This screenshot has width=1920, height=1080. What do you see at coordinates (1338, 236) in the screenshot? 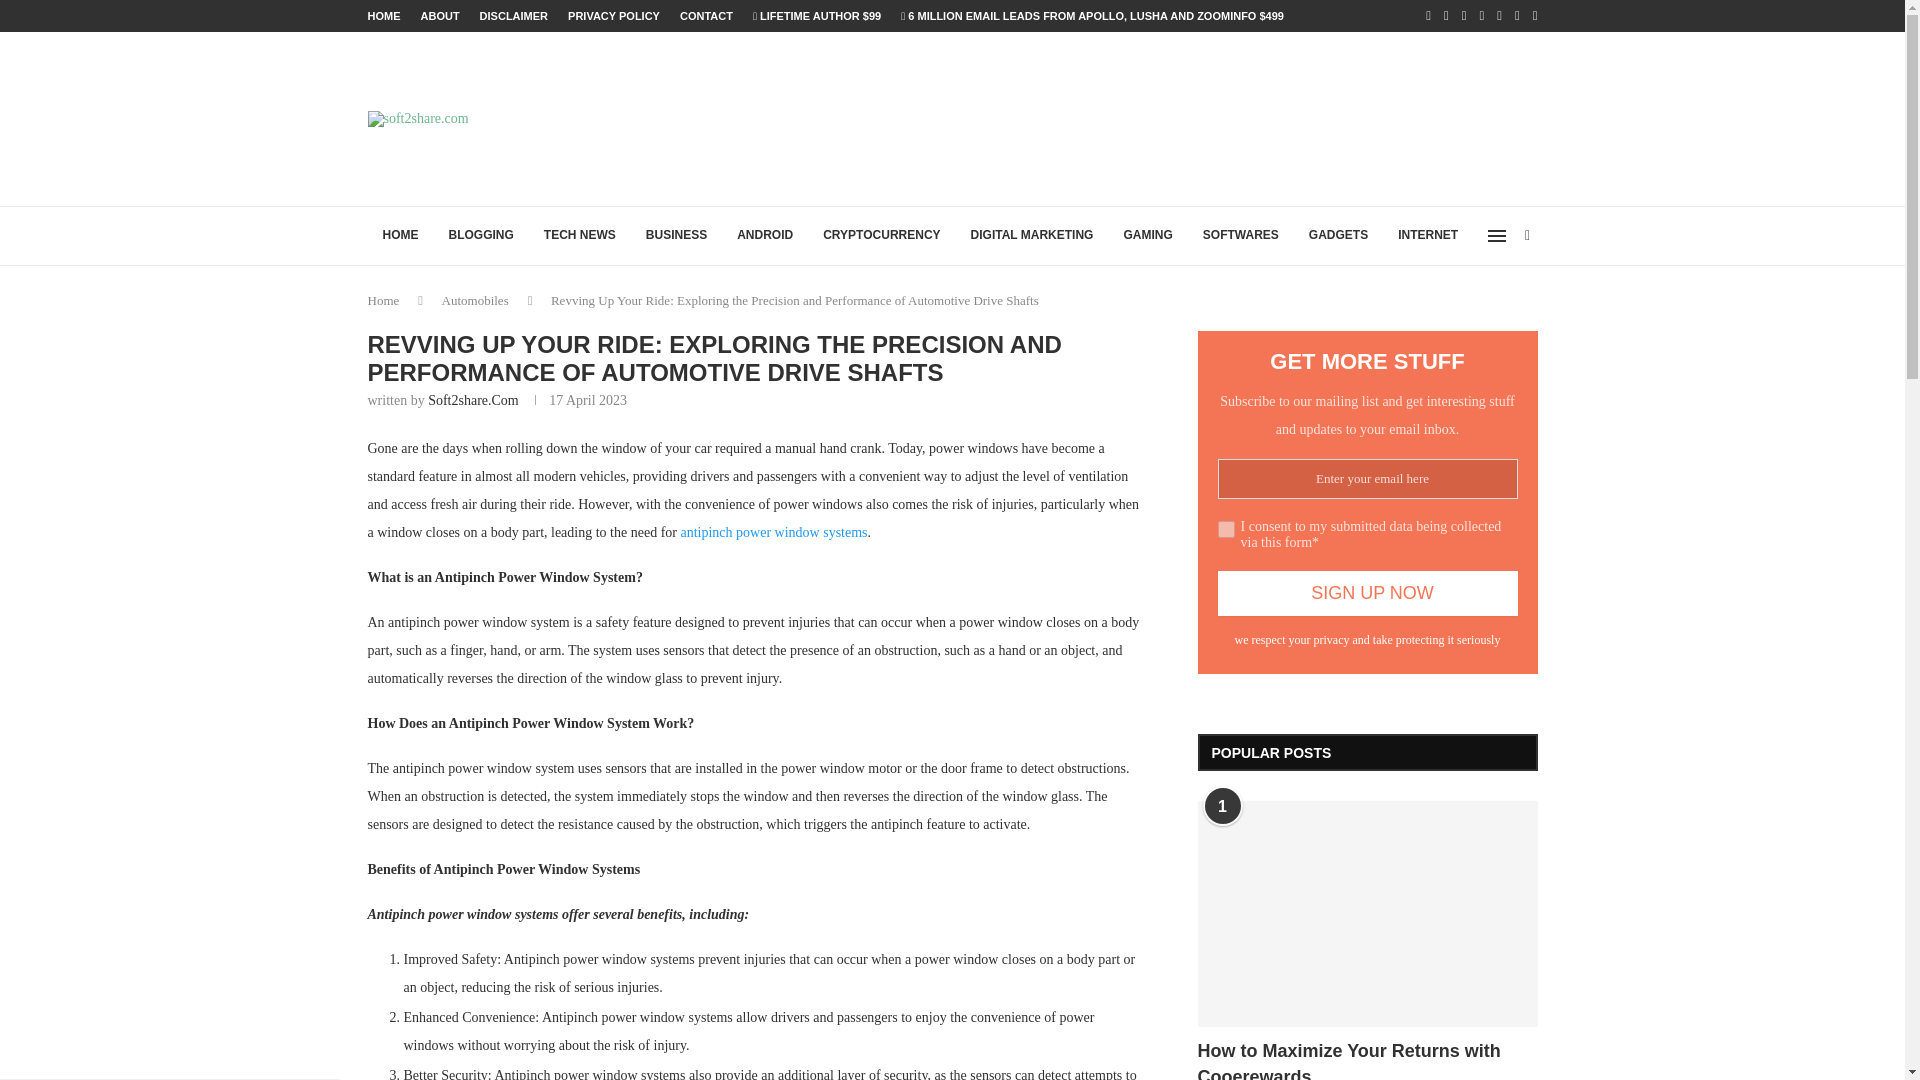
I see `GADGETS` at bounding box center [1338, 236].